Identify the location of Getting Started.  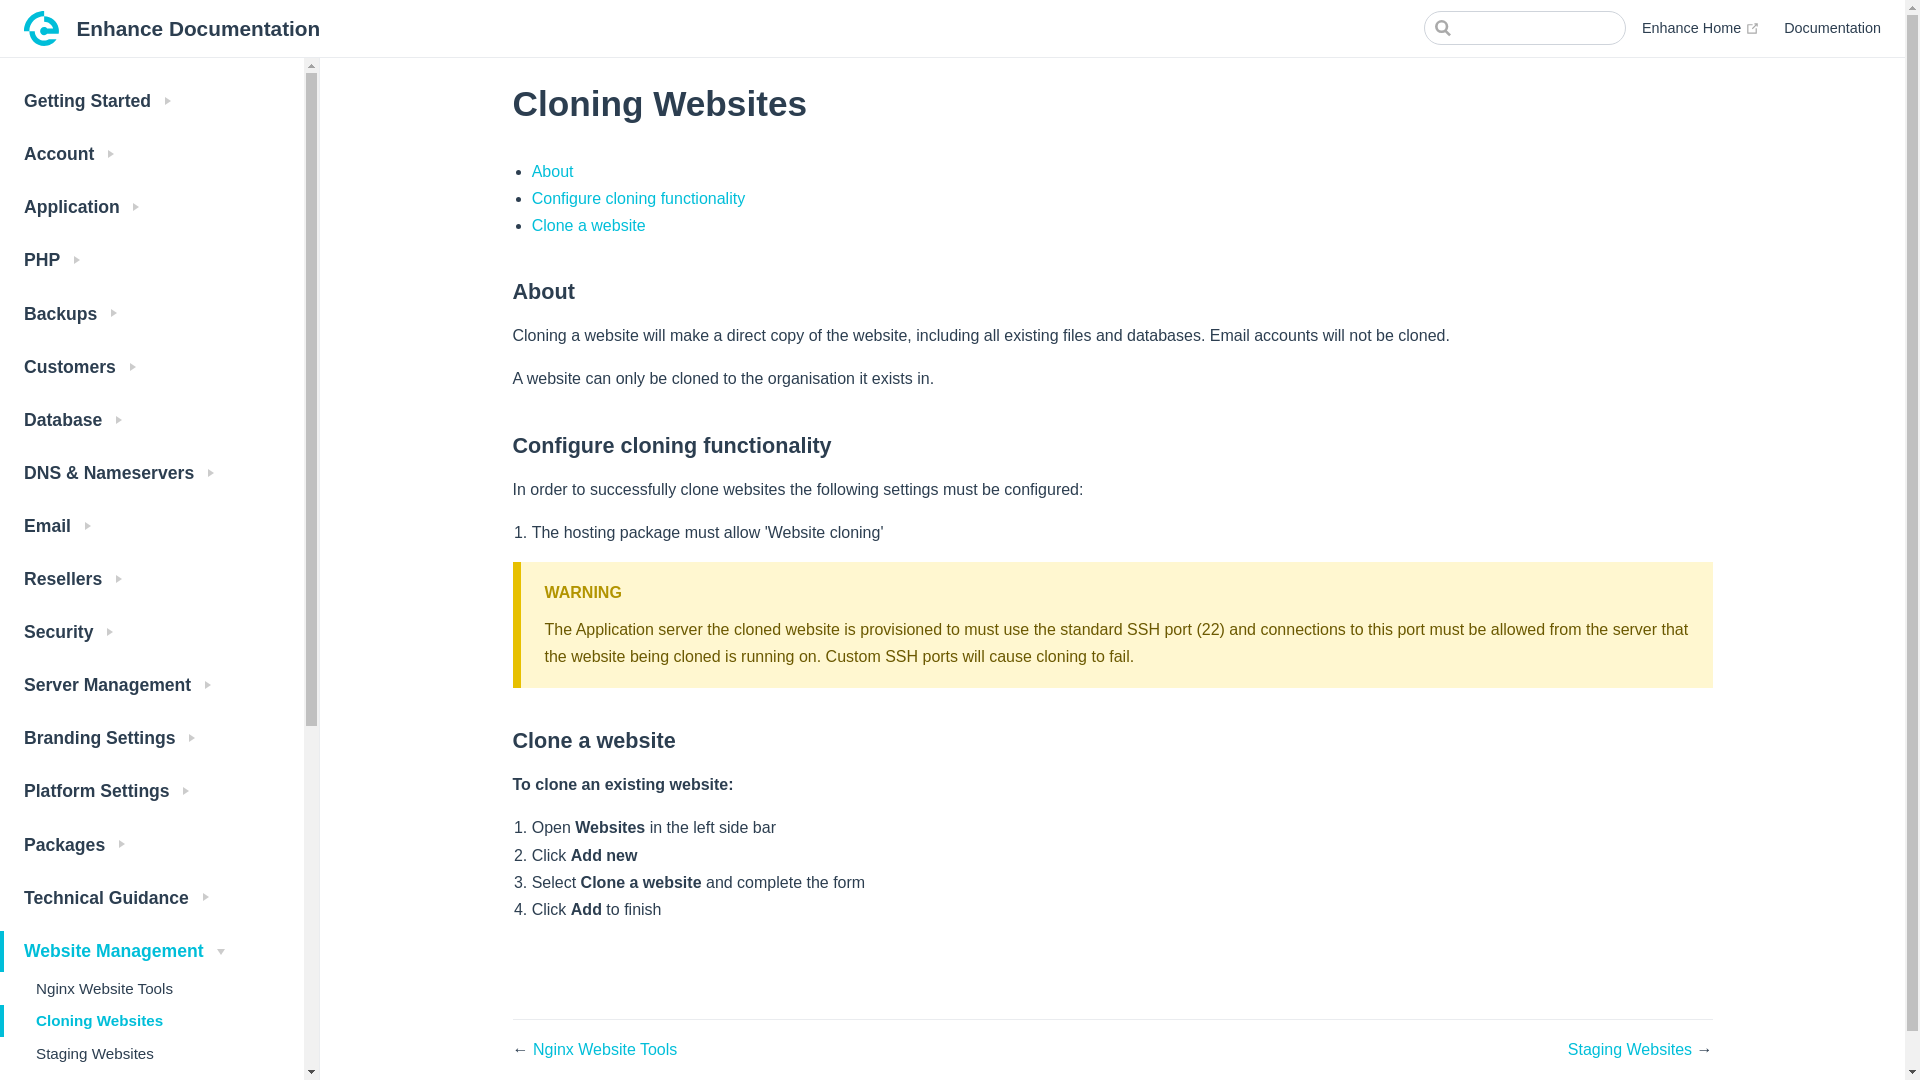
(152, 102).